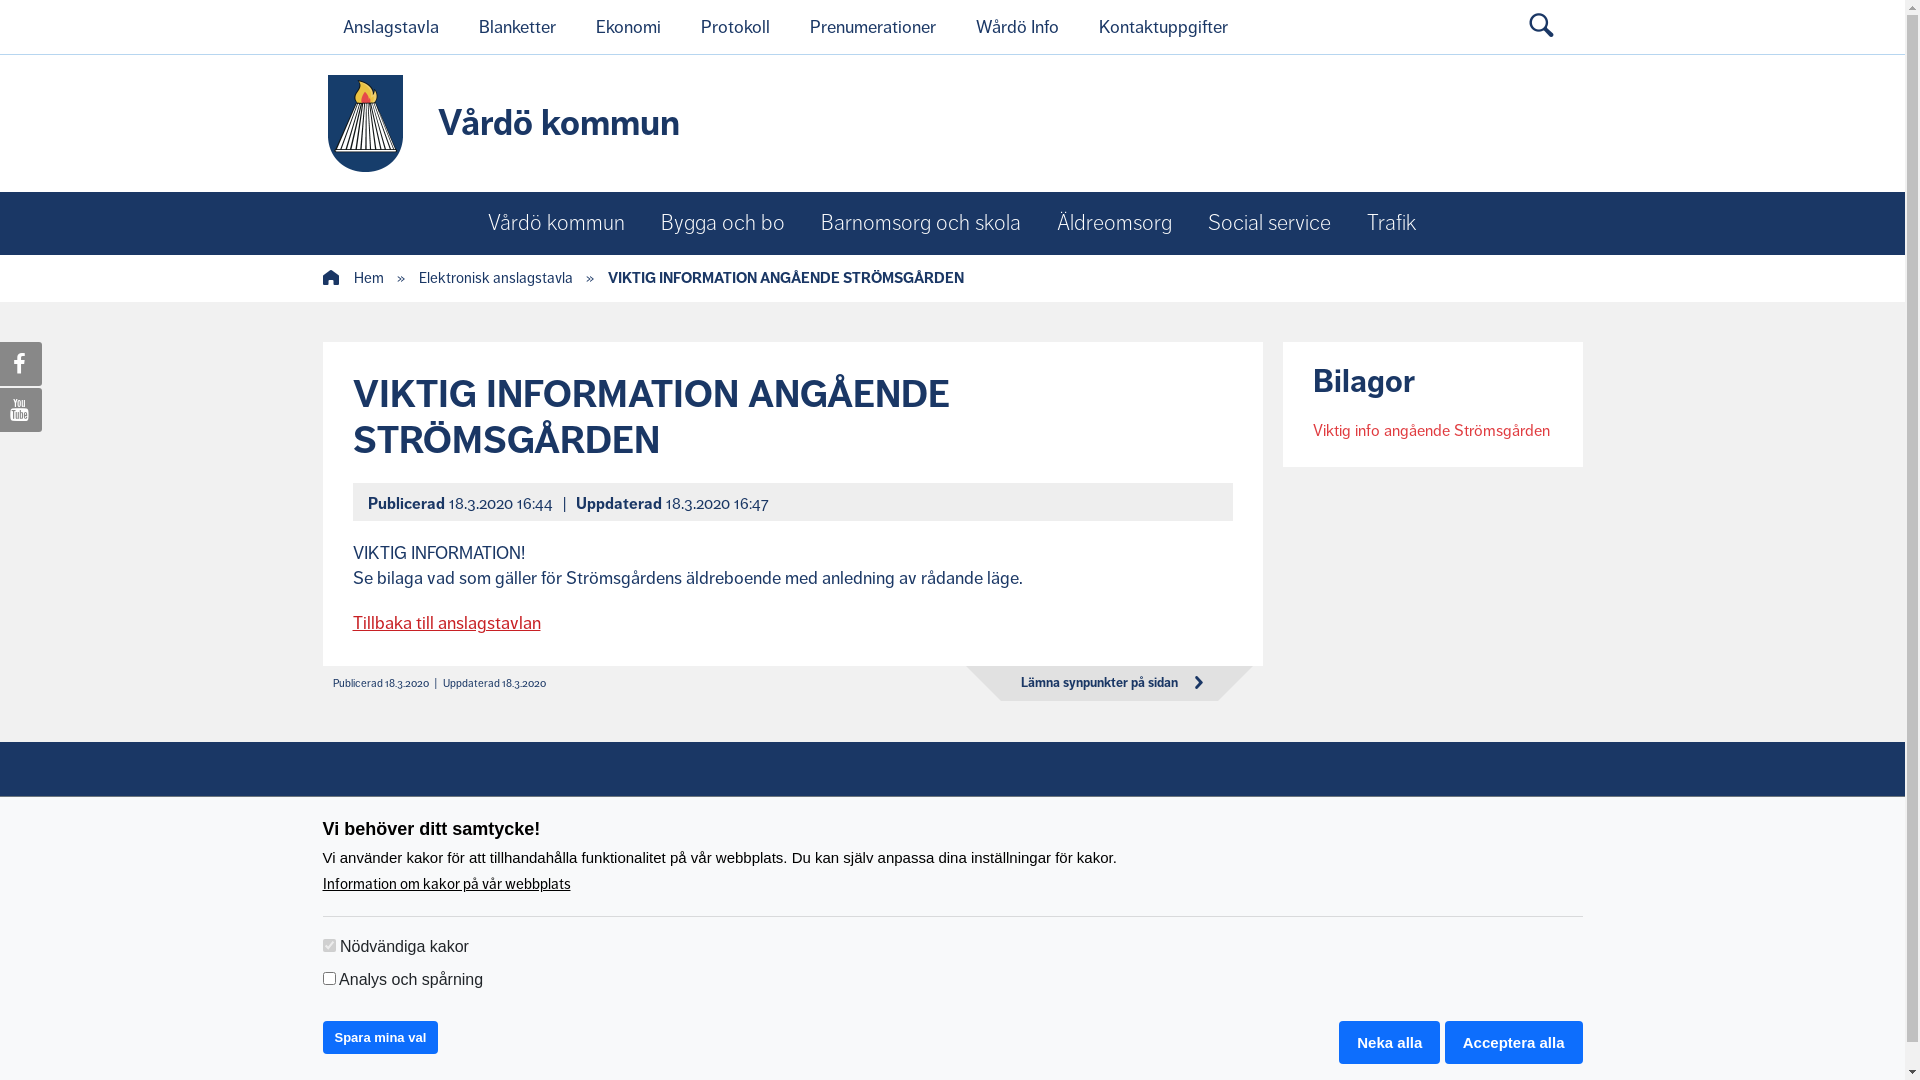 The image size is (1920, 1080). I want to click on Anslagstavla, so click(390, 27).